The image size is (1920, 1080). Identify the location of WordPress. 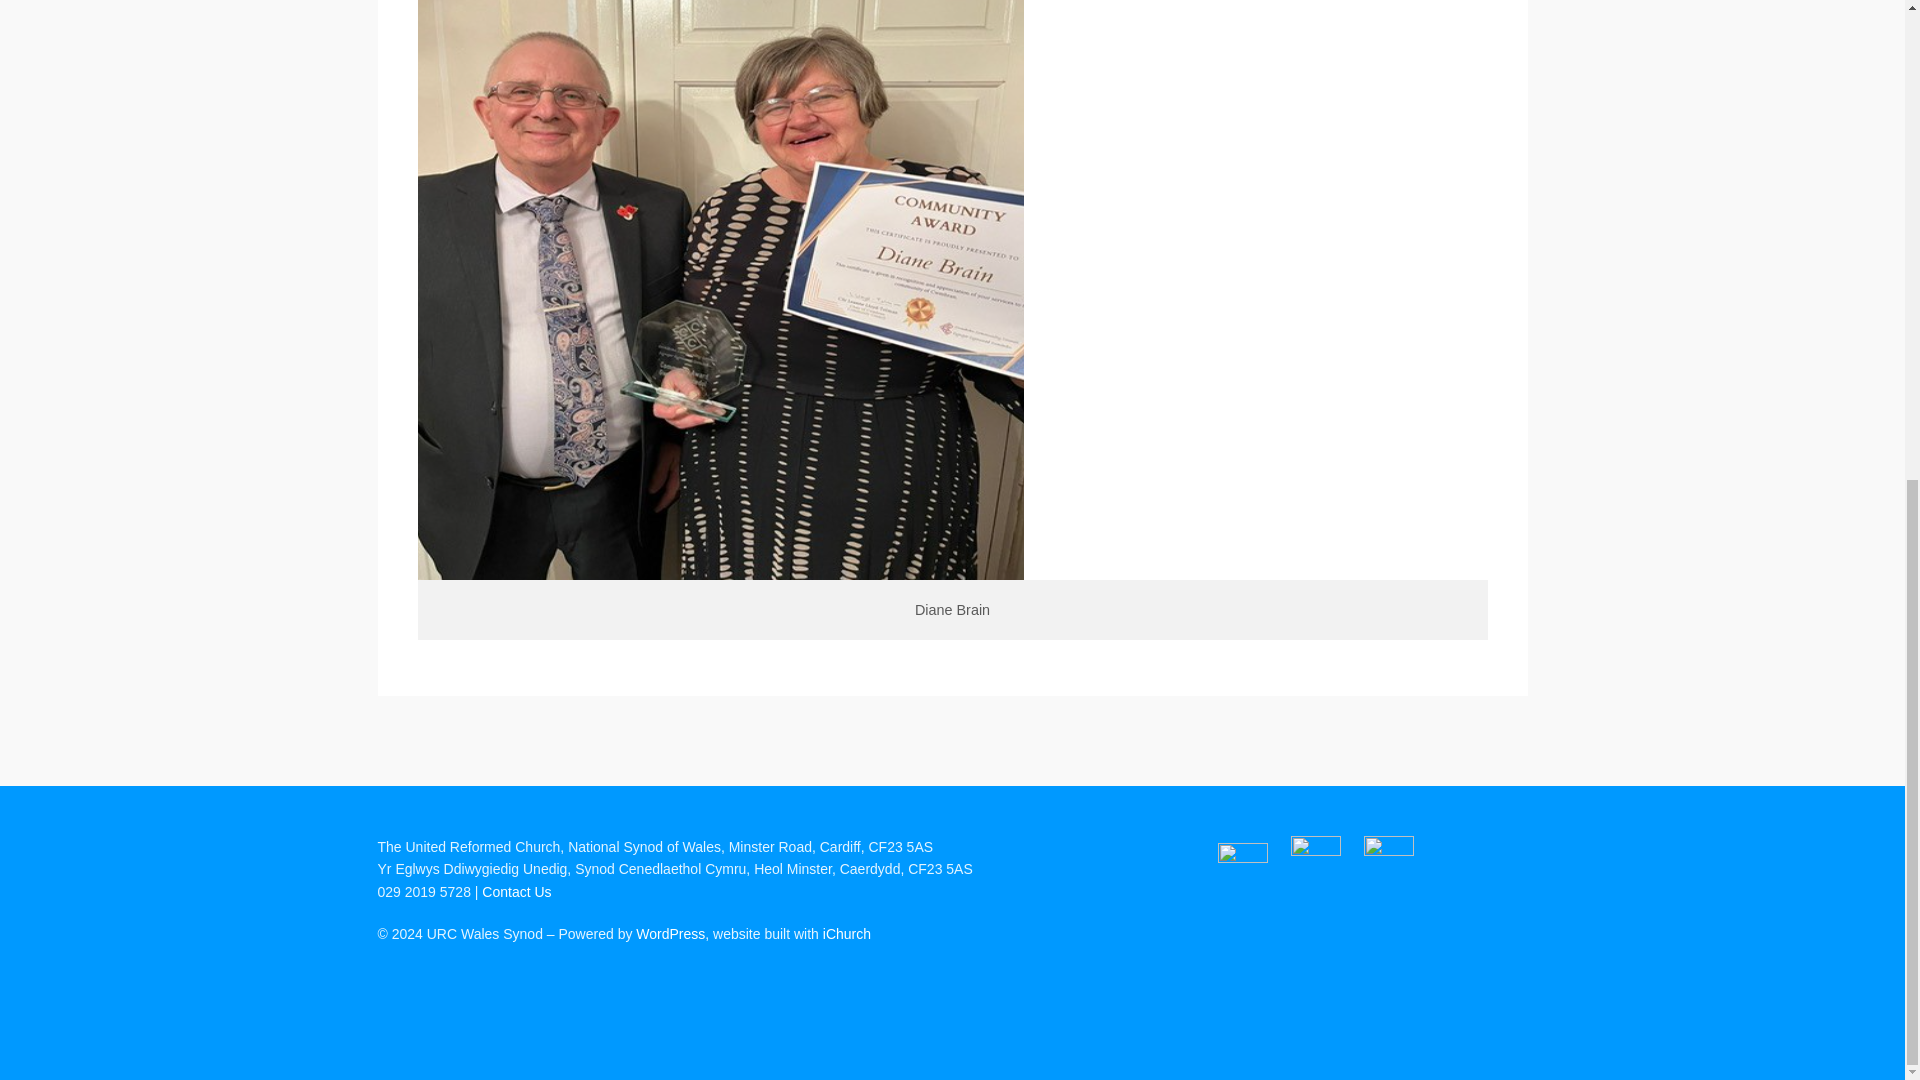
(670, 933).